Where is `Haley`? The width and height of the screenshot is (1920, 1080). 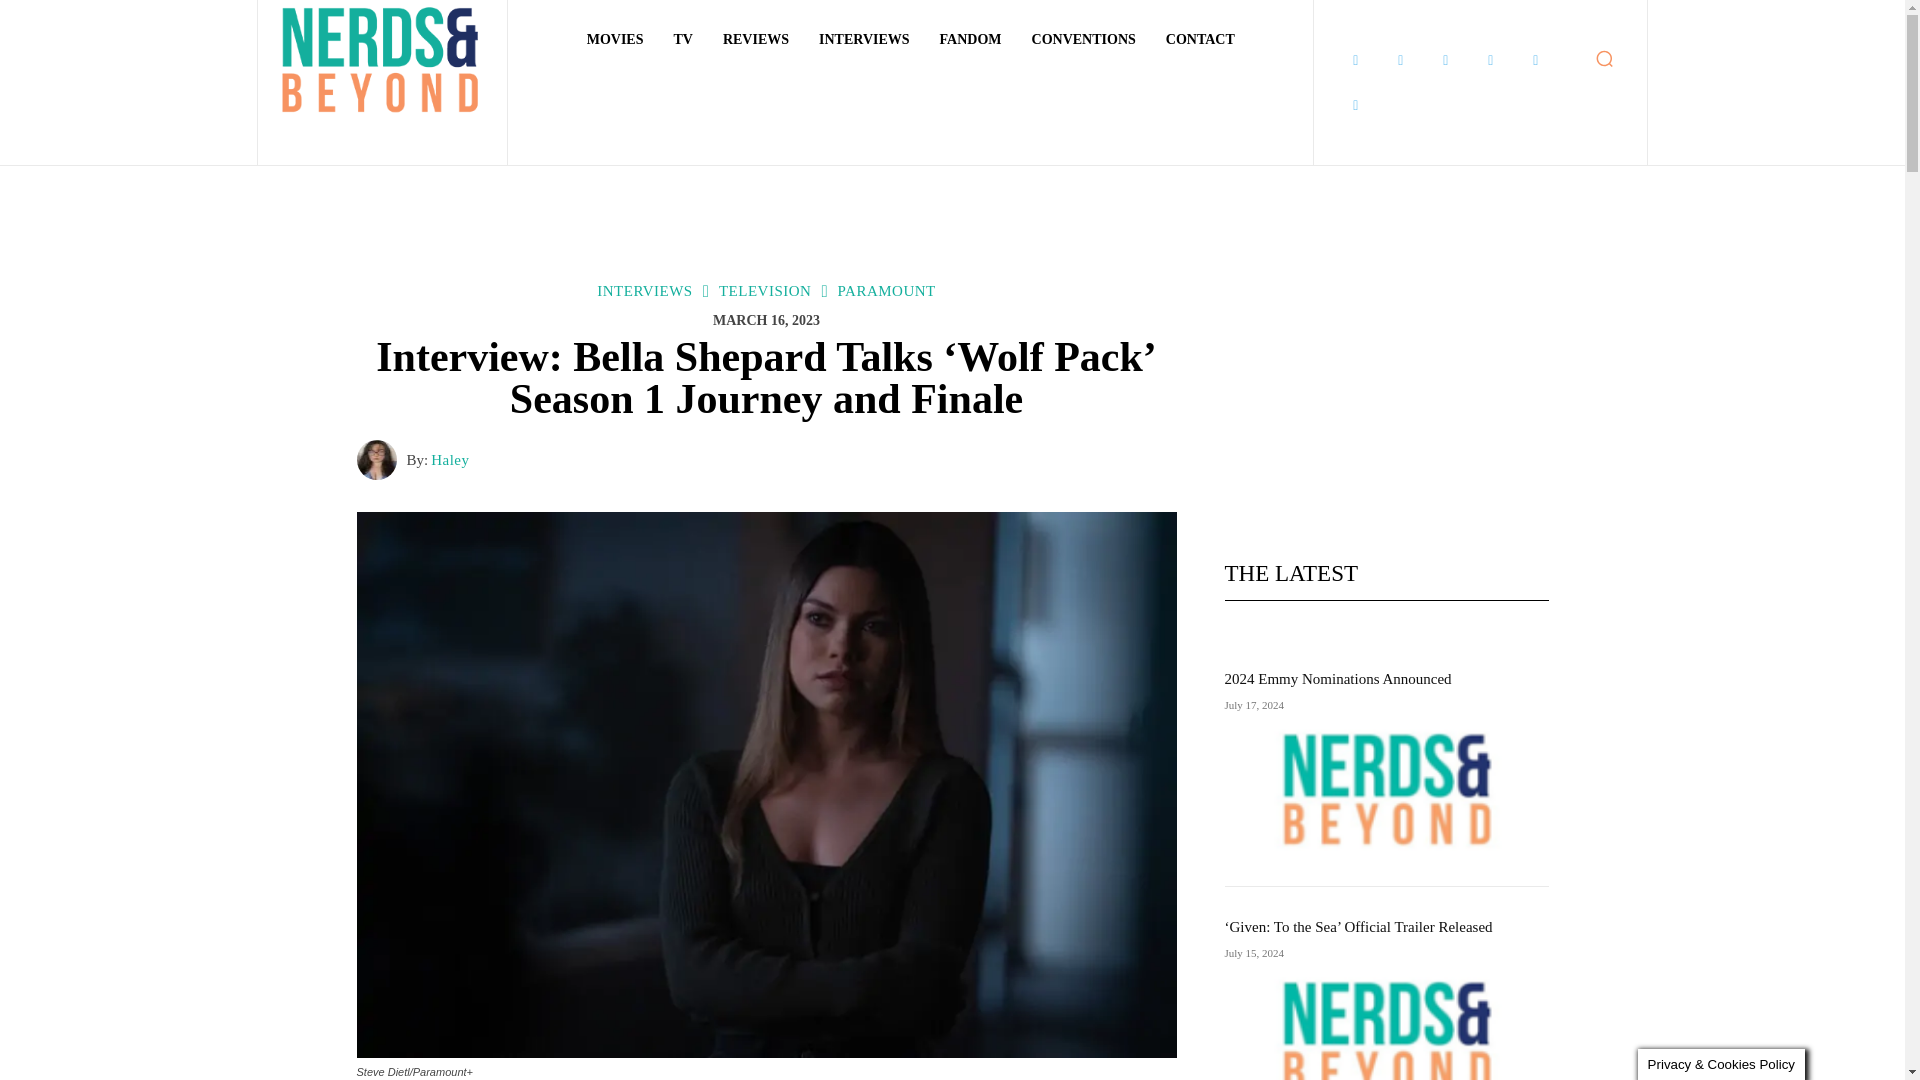 Haley is located at coordinates (380, 459).